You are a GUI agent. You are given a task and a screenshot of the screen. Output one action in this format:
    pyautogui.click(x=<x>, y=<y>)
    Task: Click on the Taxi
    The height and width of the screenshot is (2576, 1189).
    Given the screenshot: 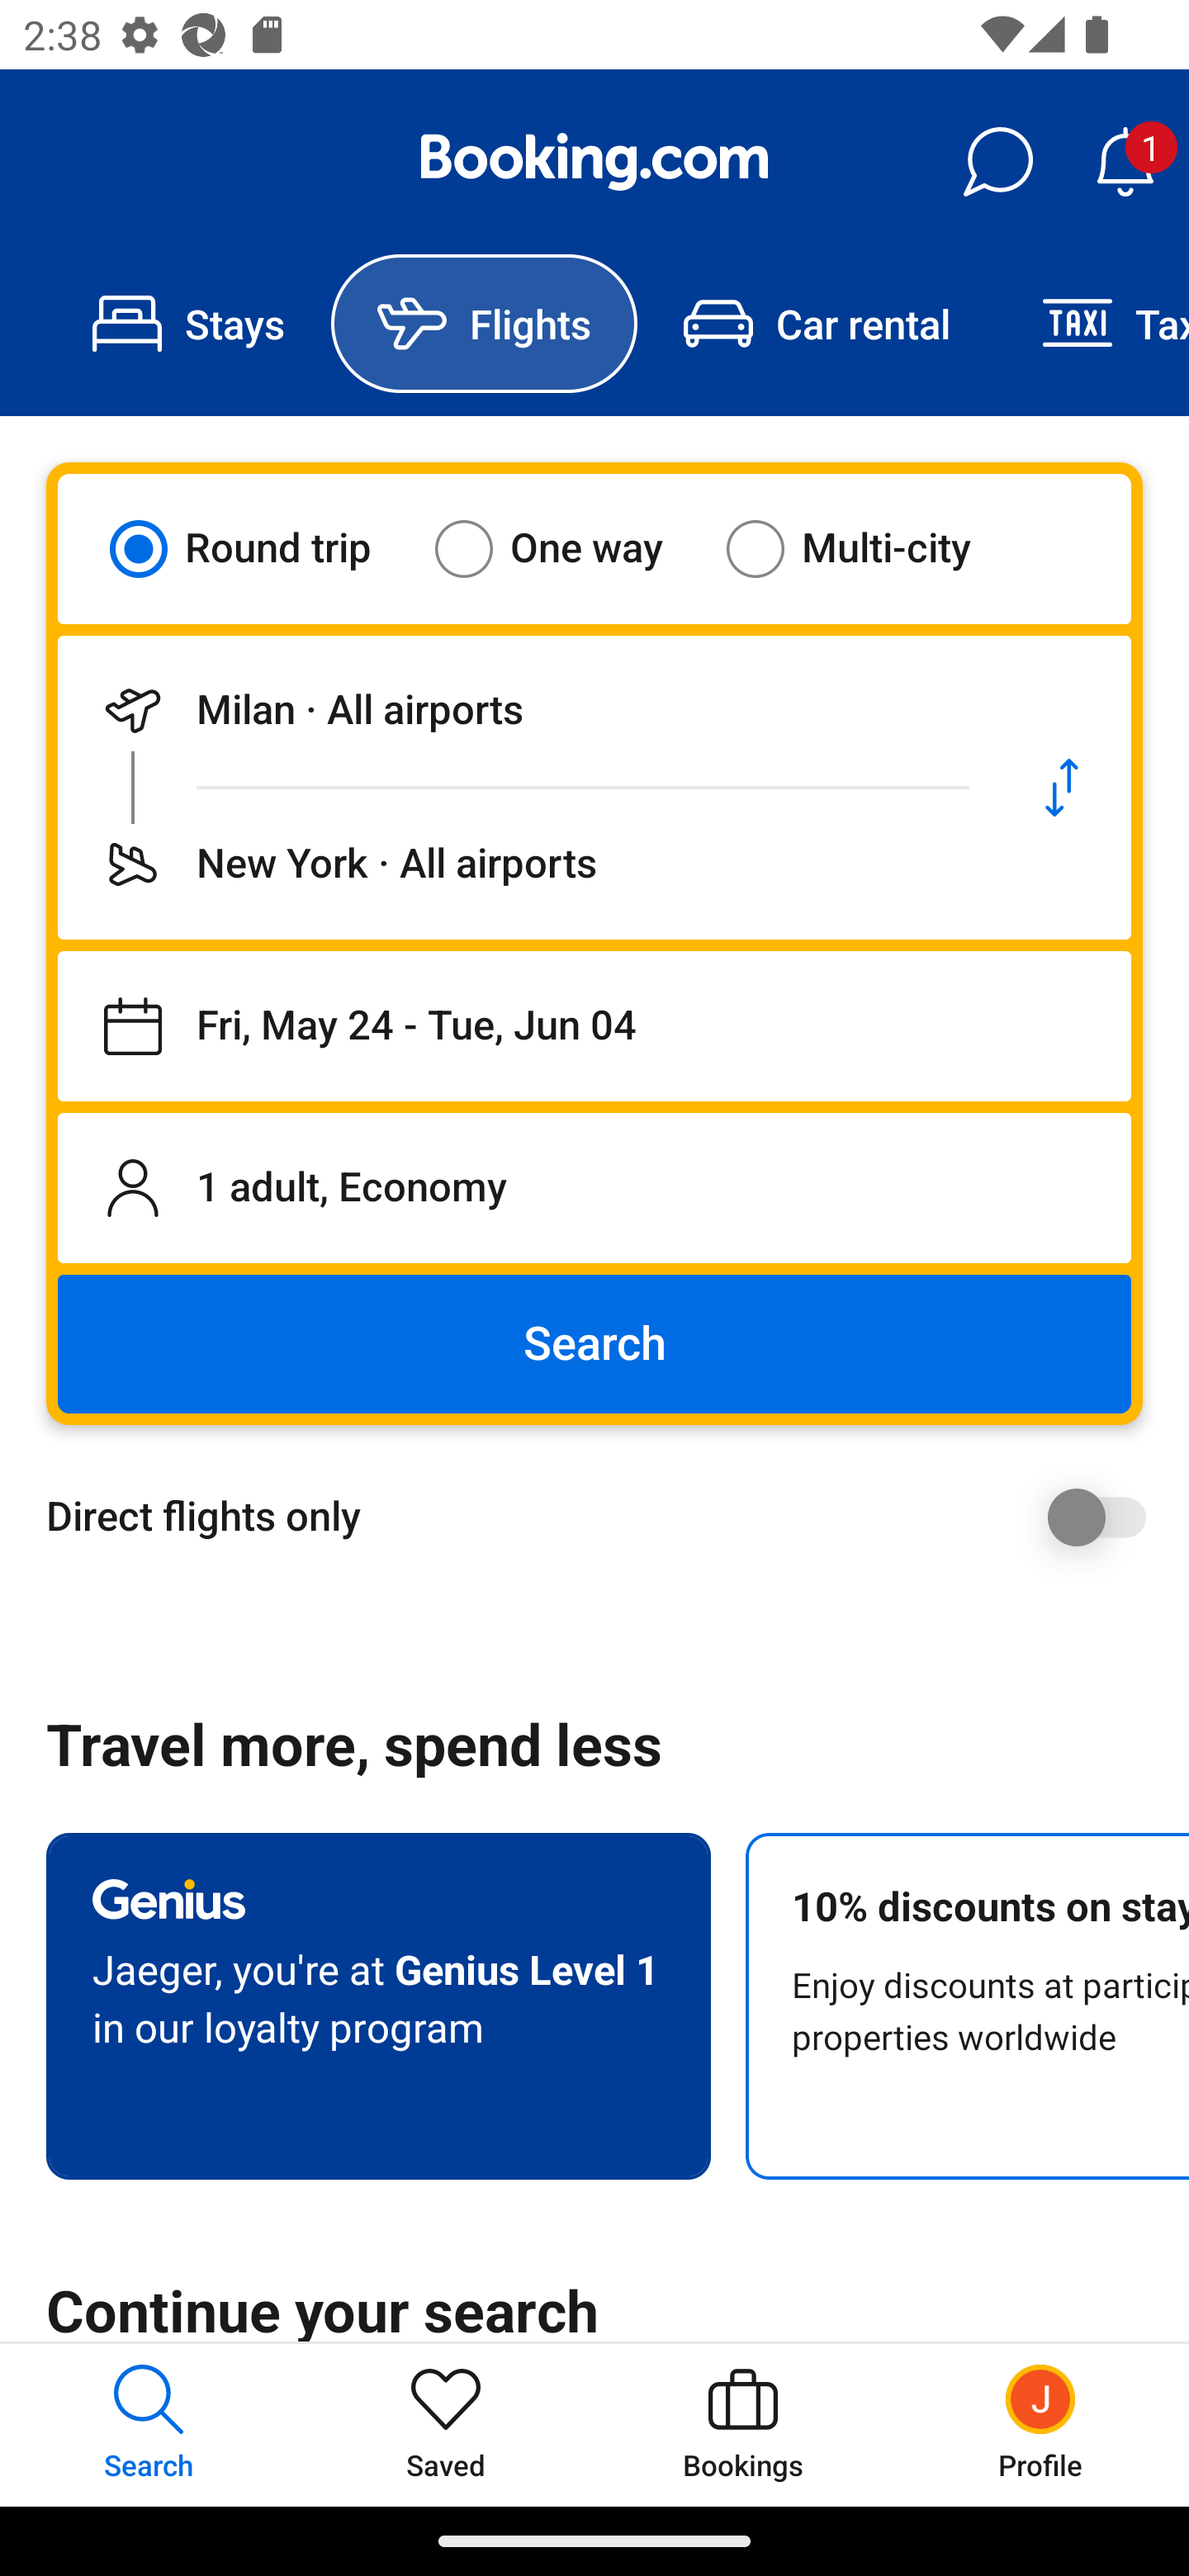 What is the action you would take?
    pyautogui.click(x=1092, y=324)
    